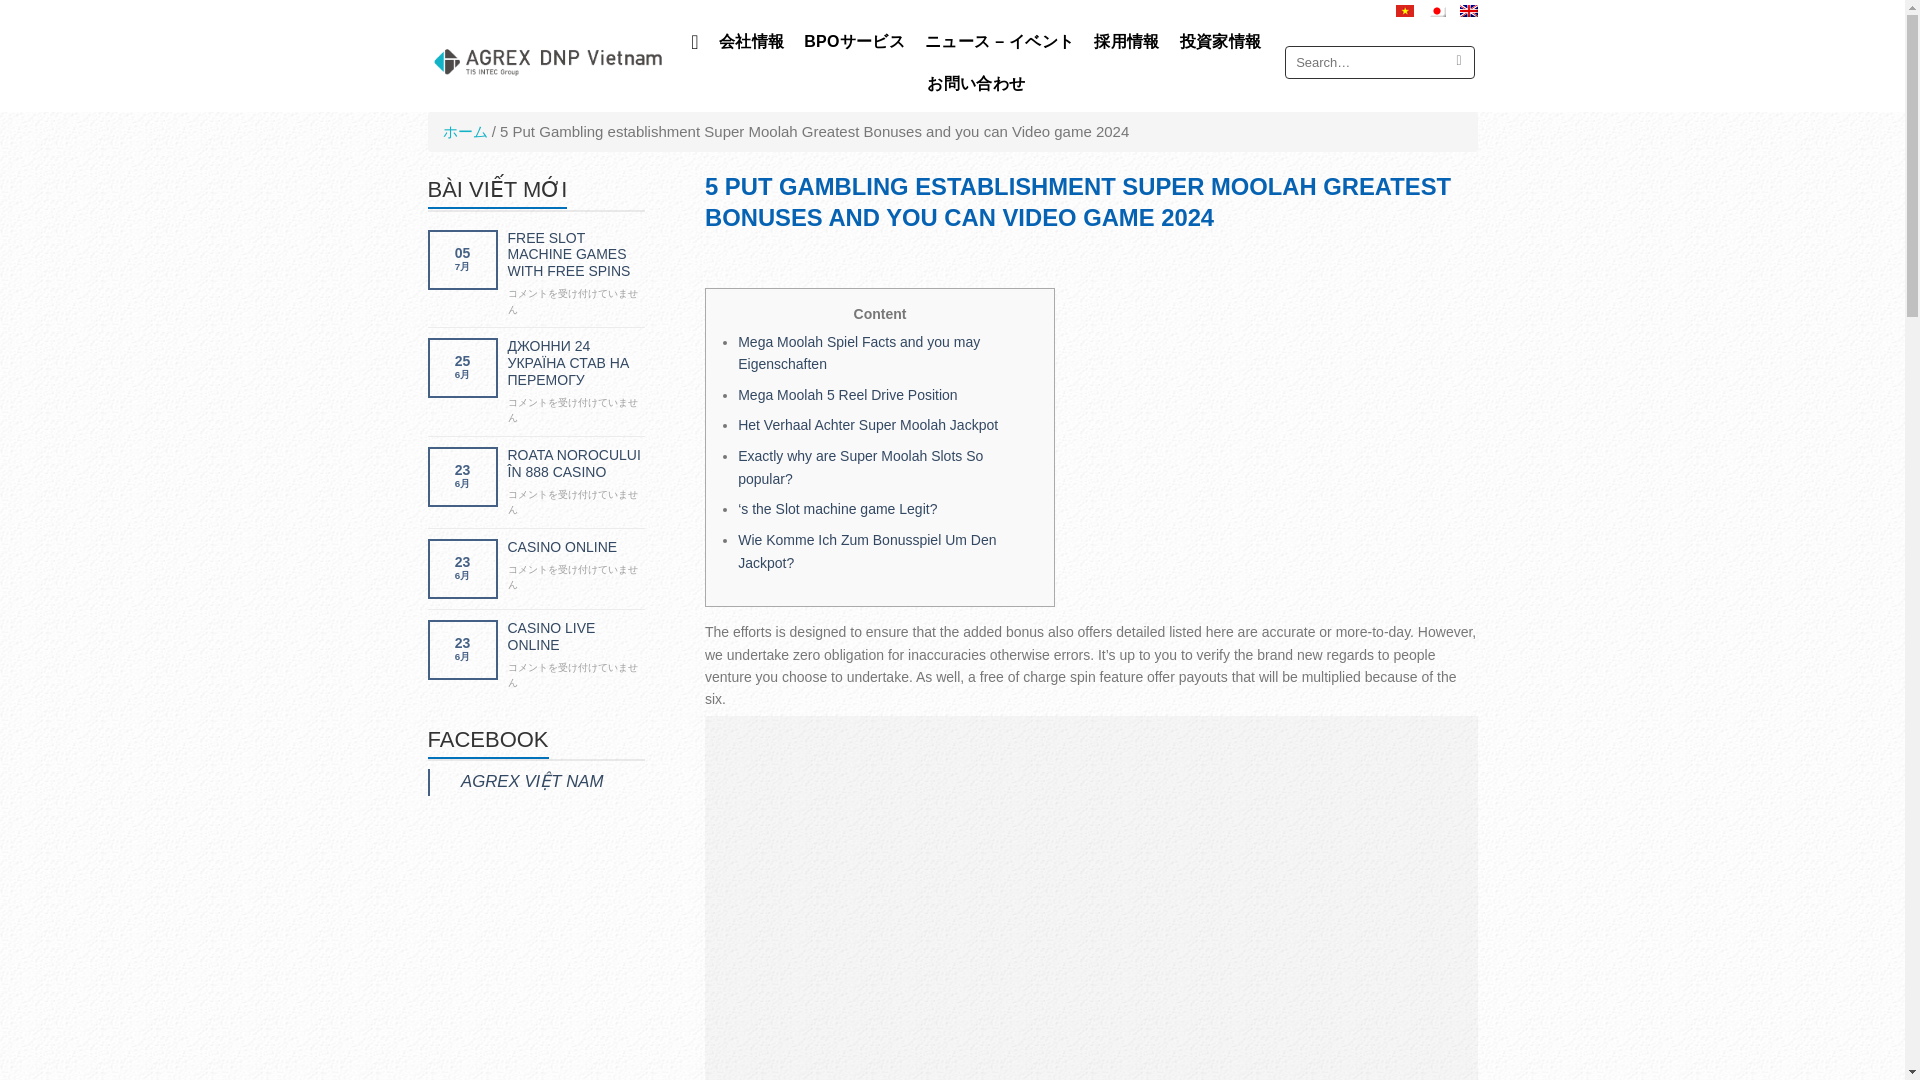 This screenshot has width=1920, height=1080. What do you see at coordinates (576, 547) in the screenshot?
I see `Casino Online` at bounding box center [576, 547].